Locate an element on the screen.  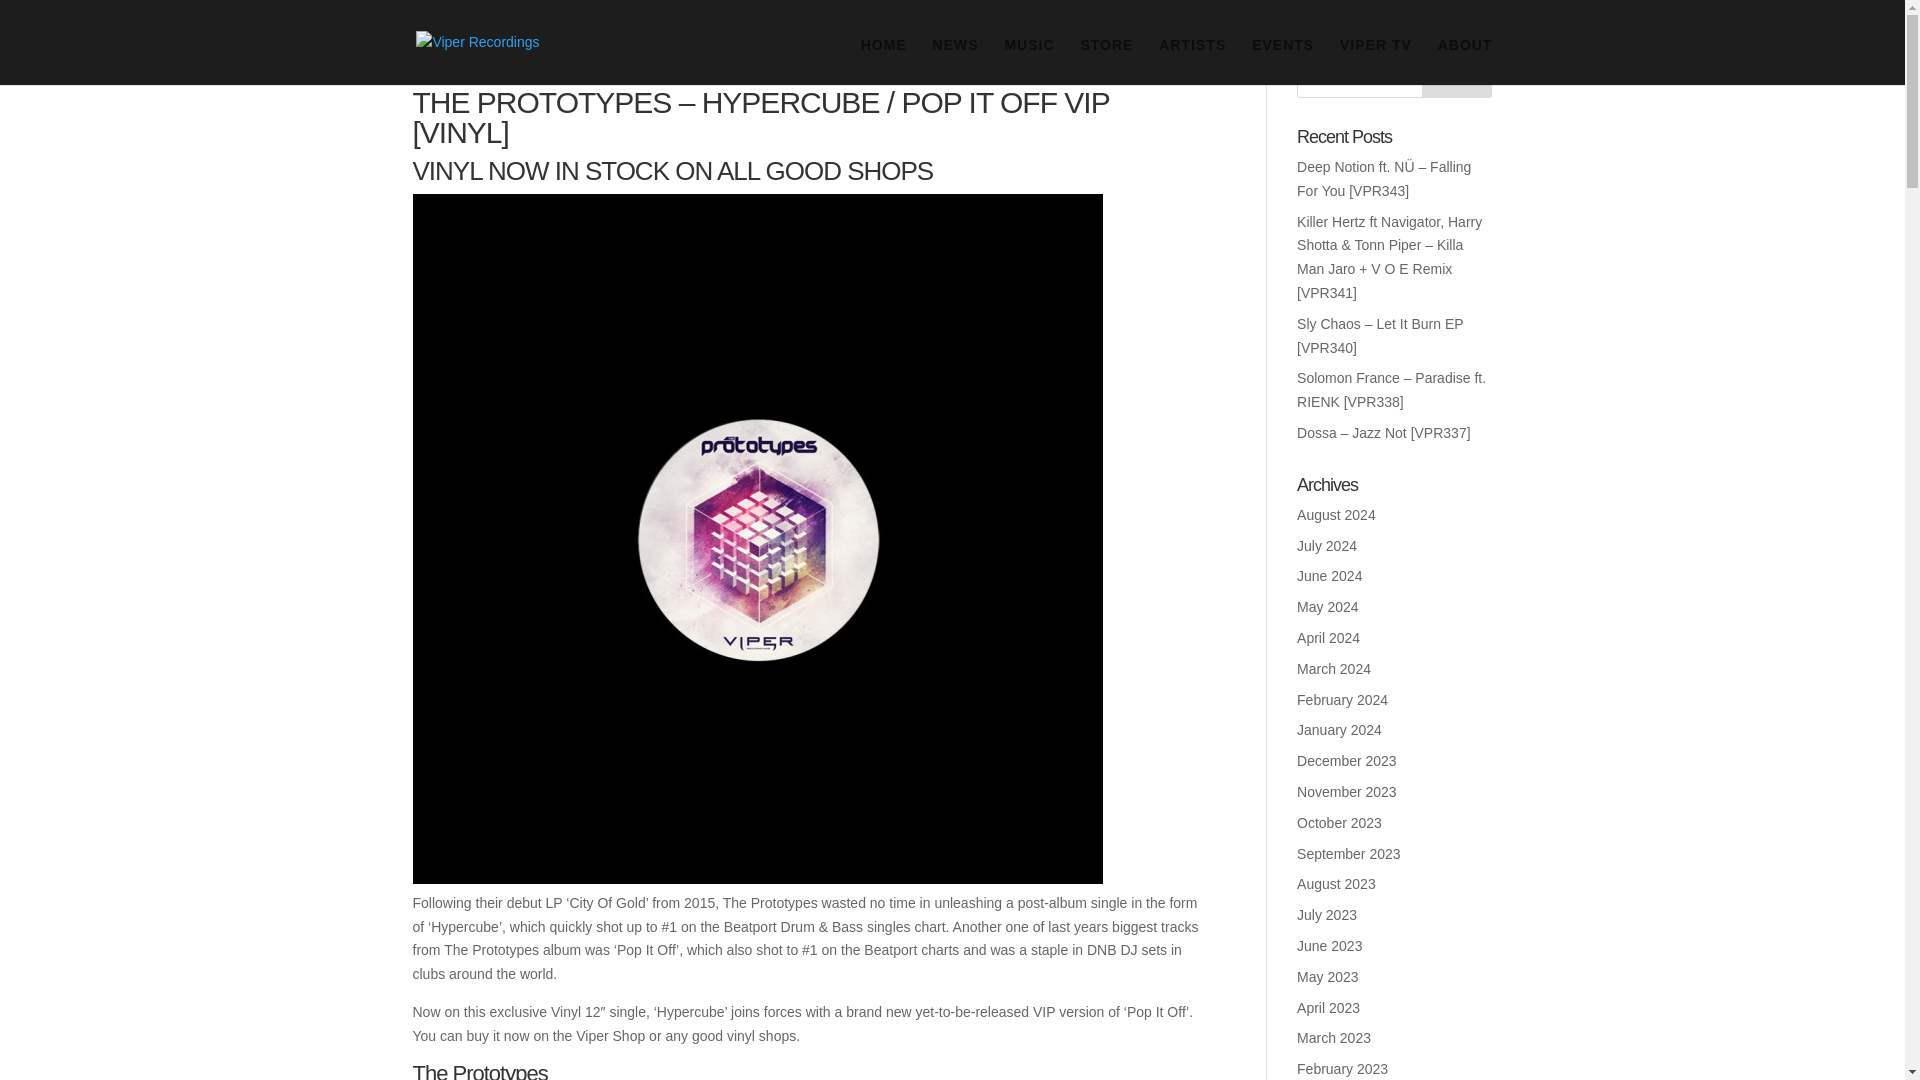
February 2023 is located at coordinates (1342, 1068).